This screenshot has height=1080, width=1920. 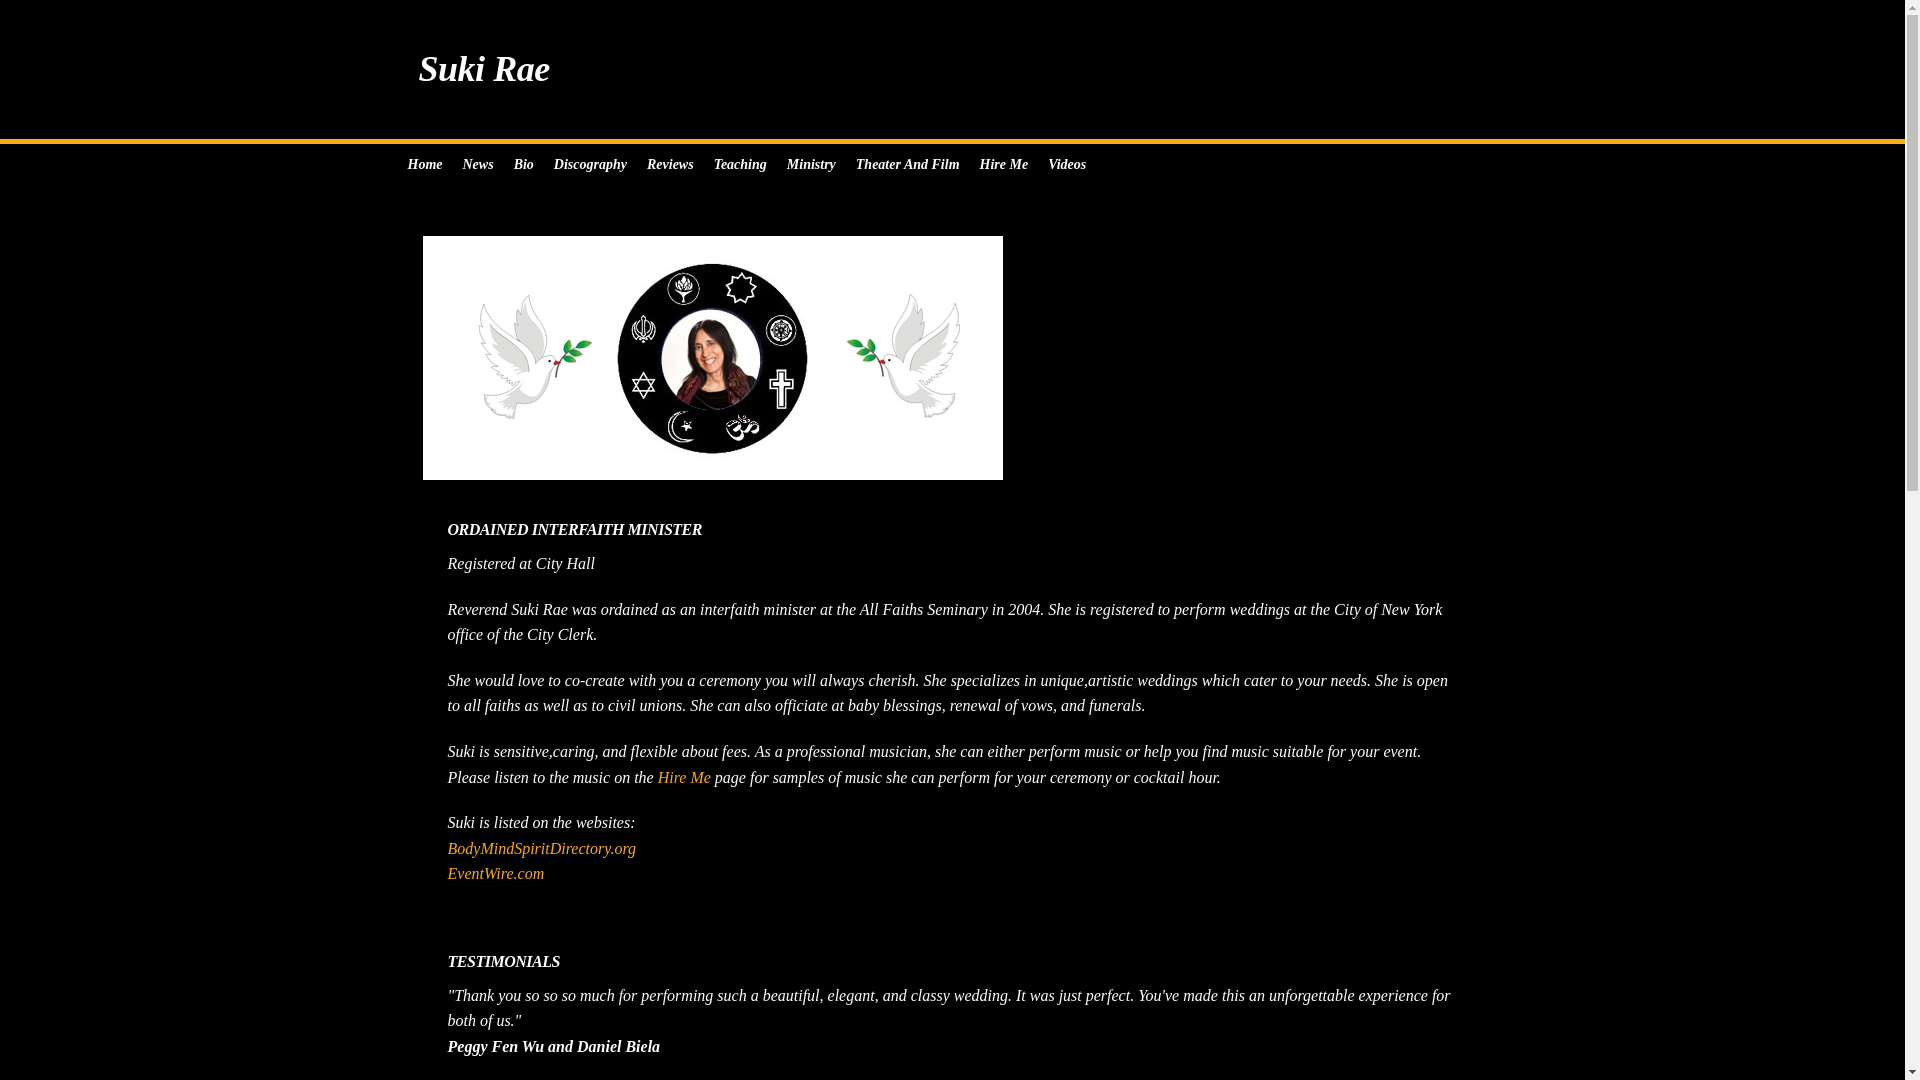 What do you see at coordinates (908, 164) in the screenshot?
I see `Theater And Film` at bounding box center [908, 164].